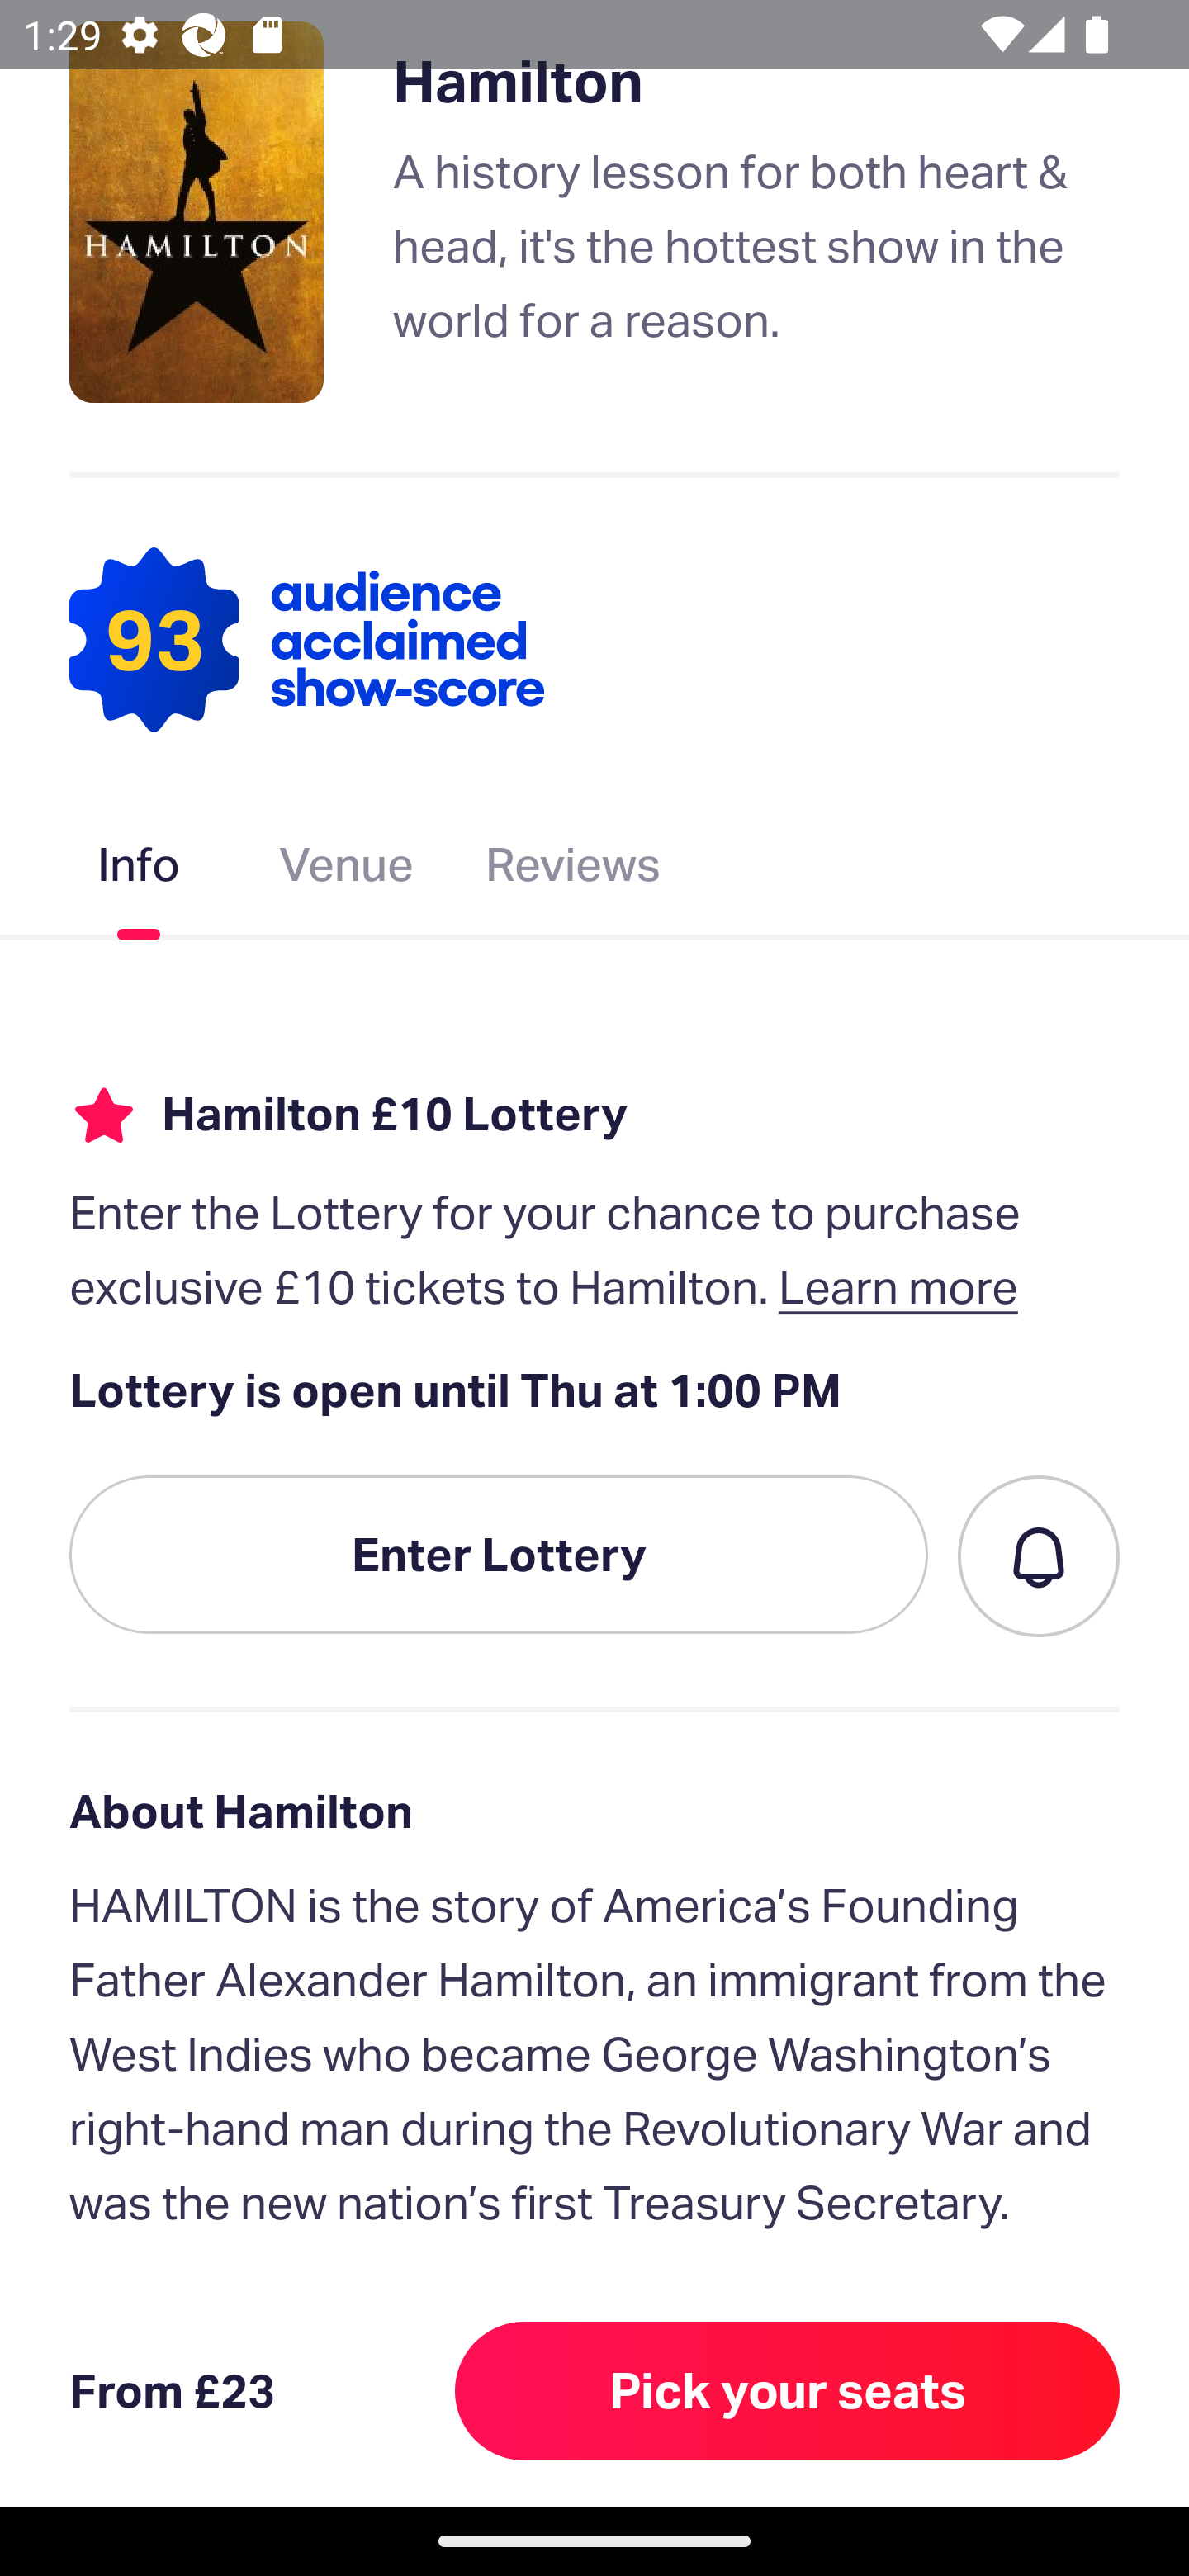 The height and width of the screenshot is (2576, 1189). What do you see at coordinates (788, 2390) in the screenshot?
I see `Pick your seats` at bounding box center [788, 2390].